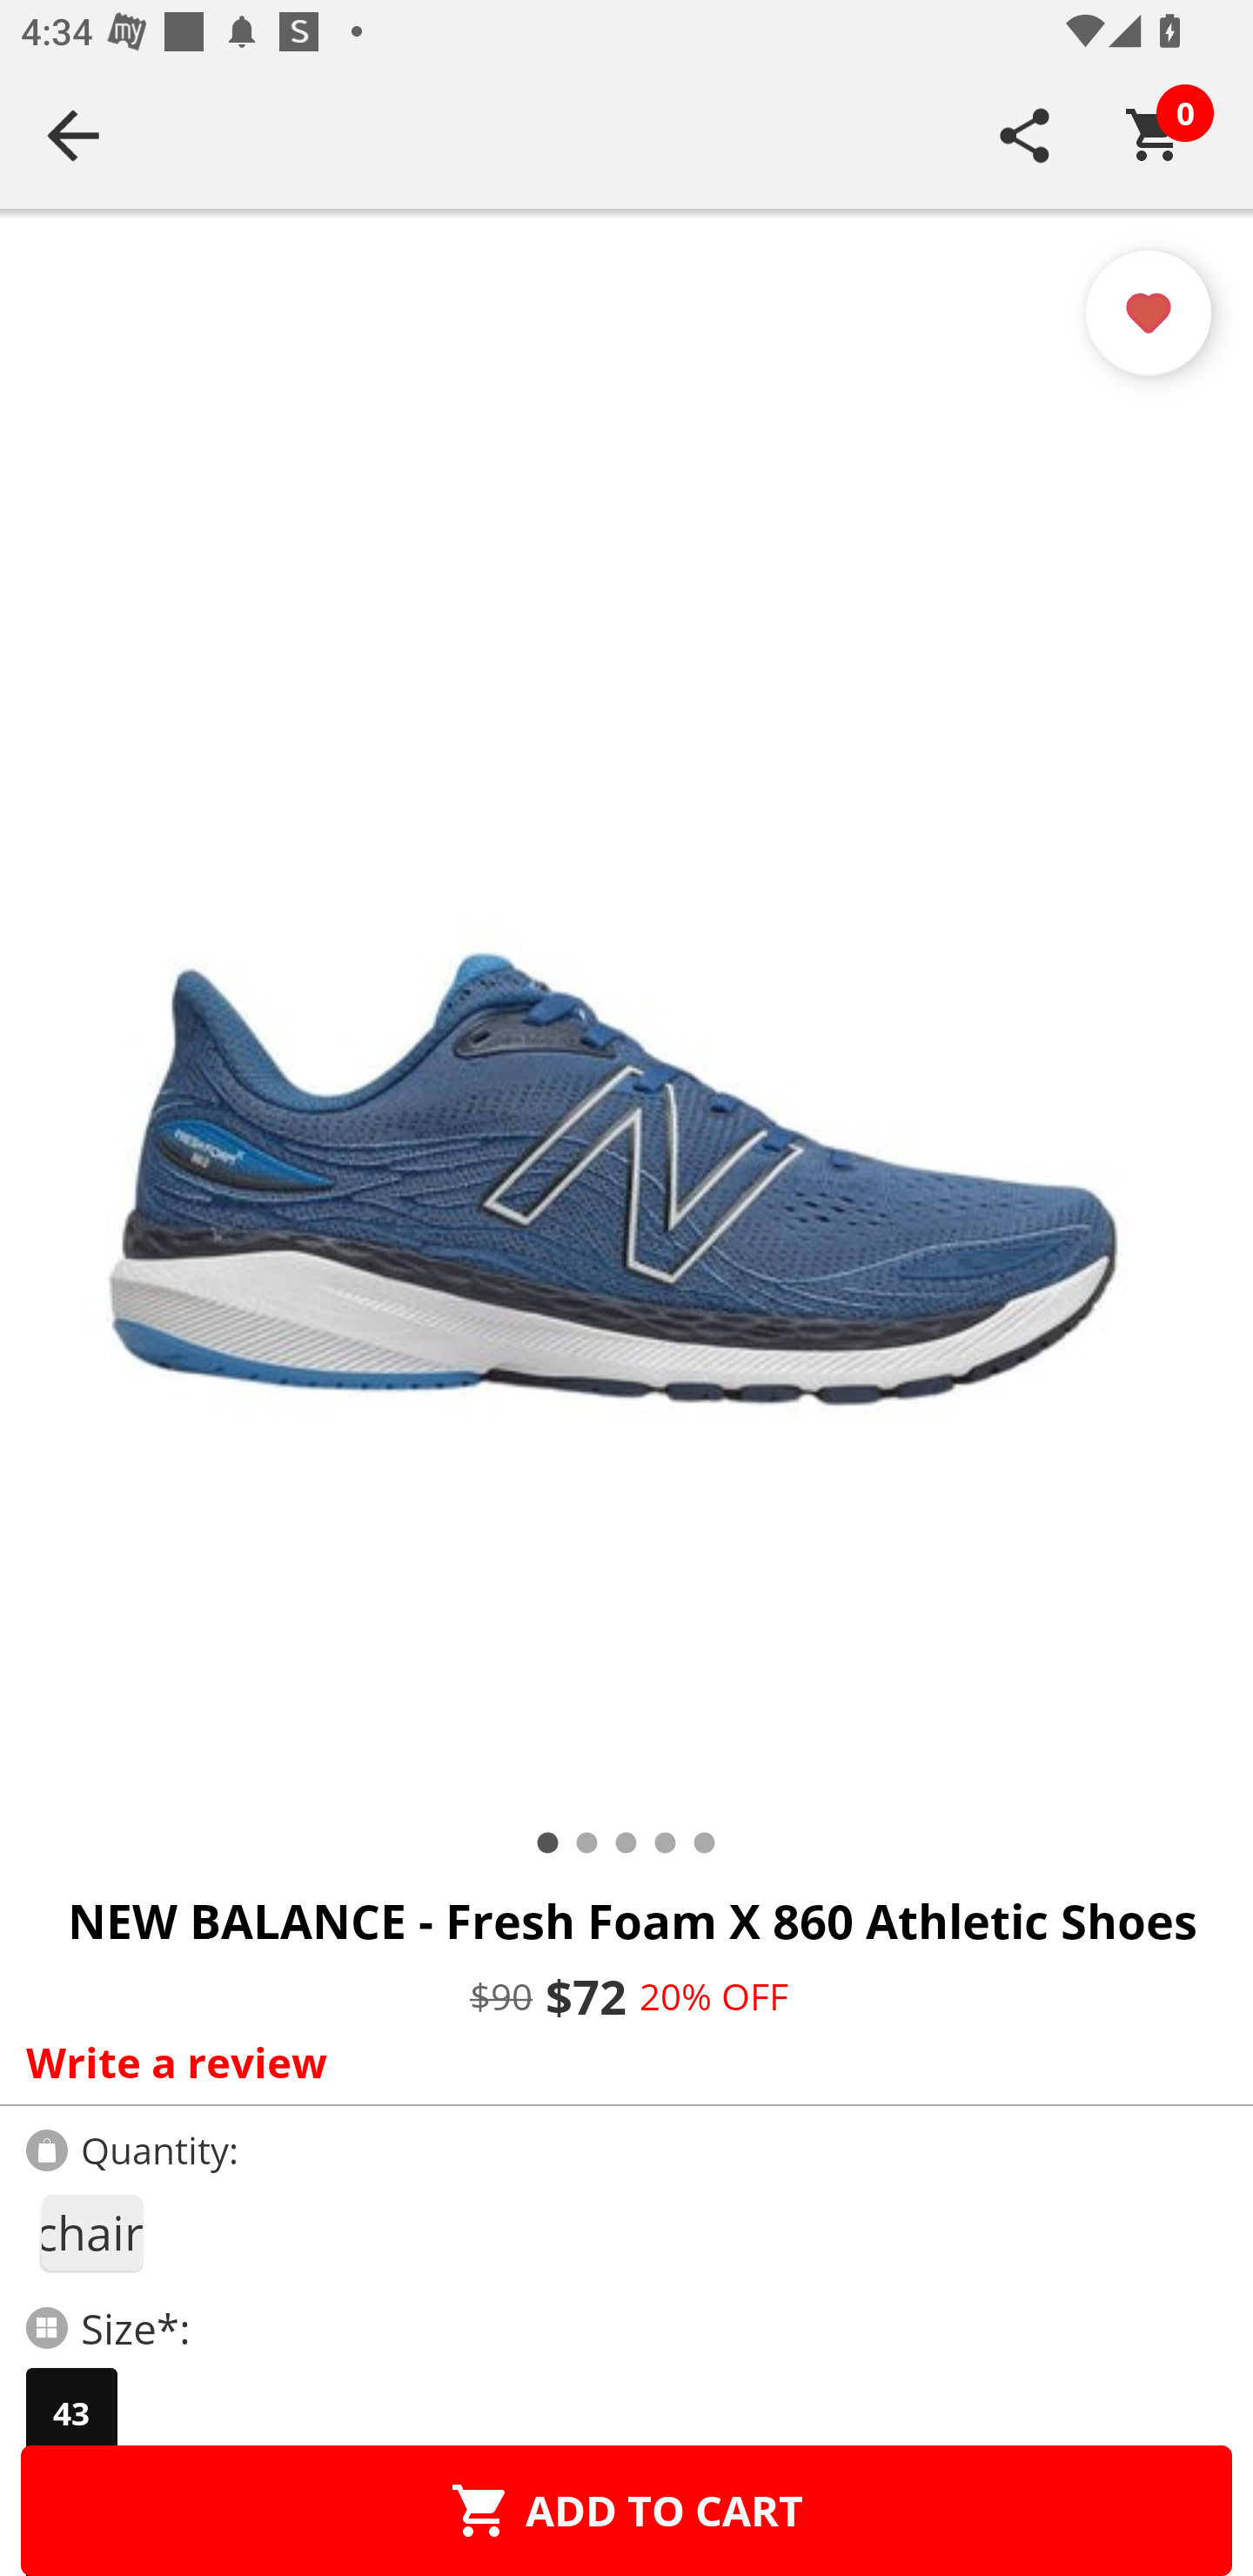 The width and height of the screenshot is (1253, 2576). What do you see at coordinates (620, 2062) in the screenshot?
I see `Write a review` at bounding box center [620, 2062].